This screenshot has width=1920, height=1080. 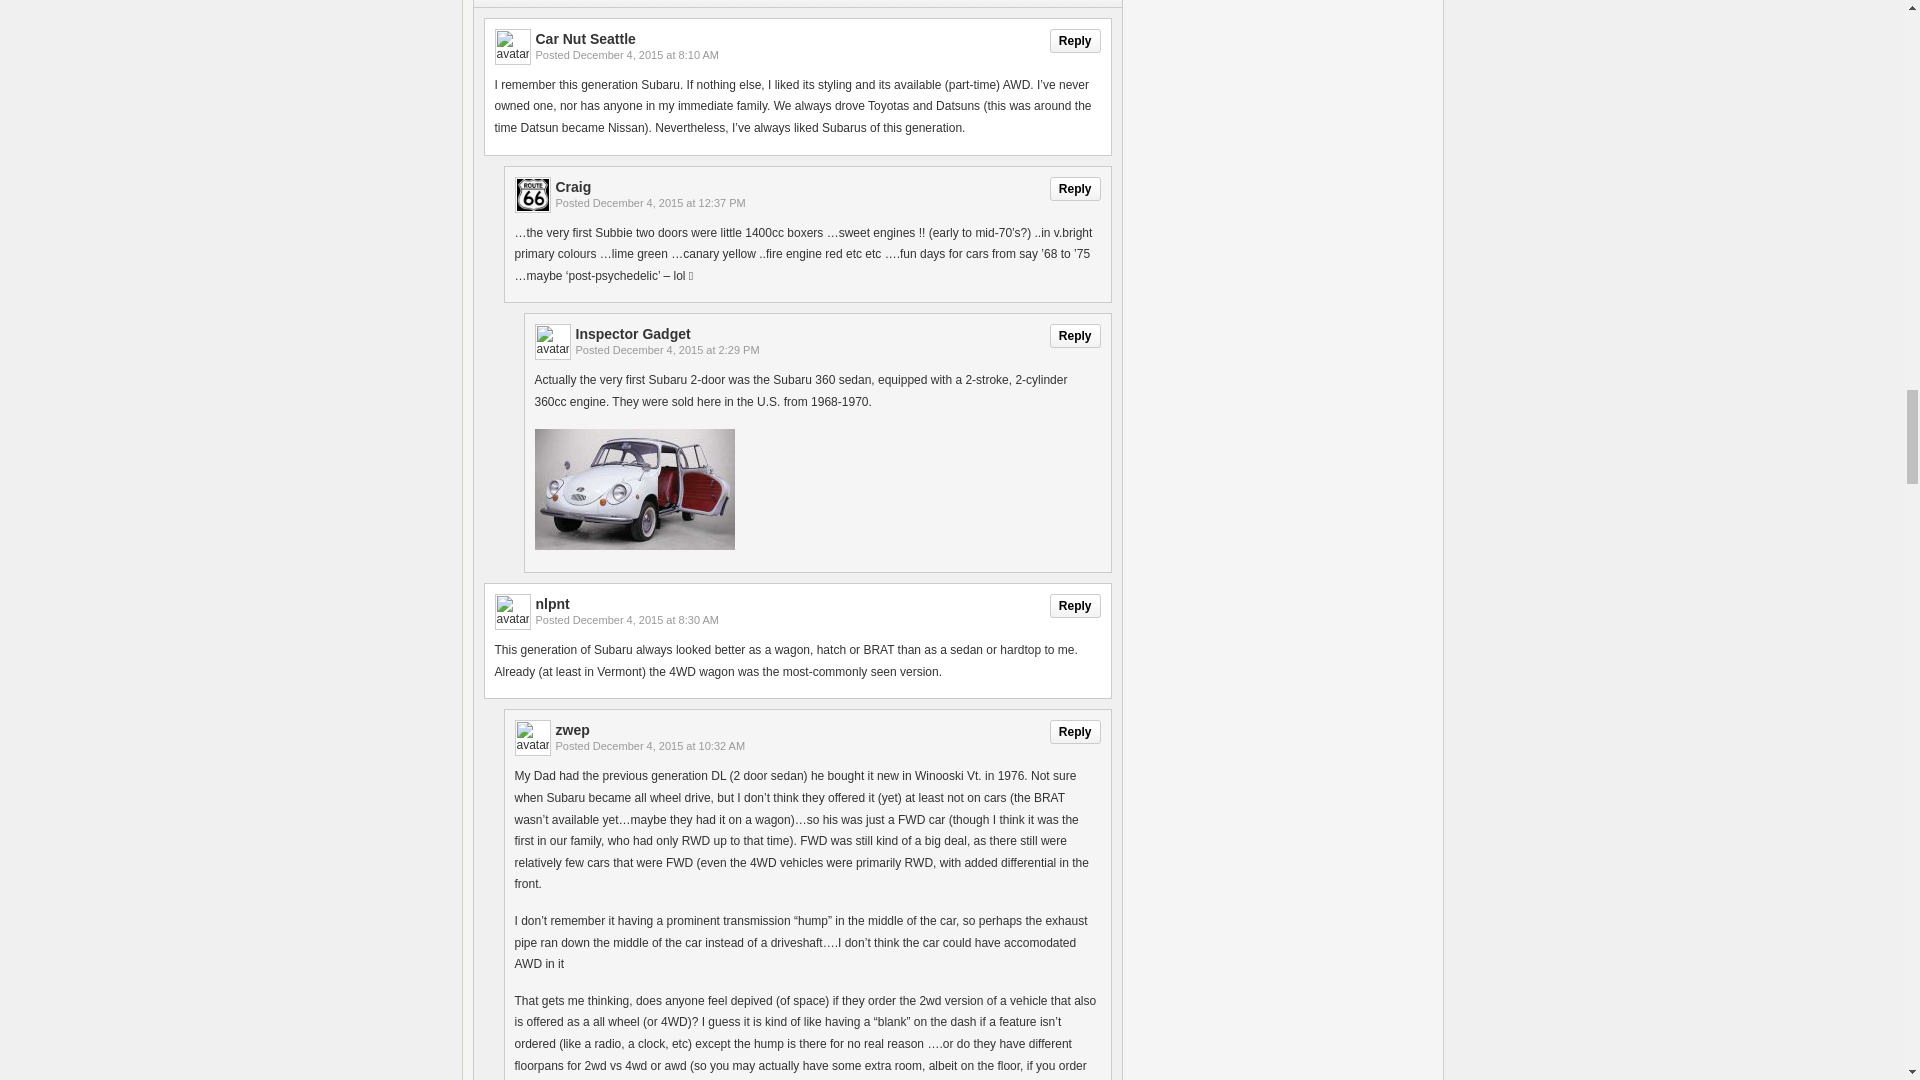 What do you see at coordinates (645, 54) in the screenshot?
I see `2015-12-04T08:10:30-08:00` at bounding box center [645, 54].